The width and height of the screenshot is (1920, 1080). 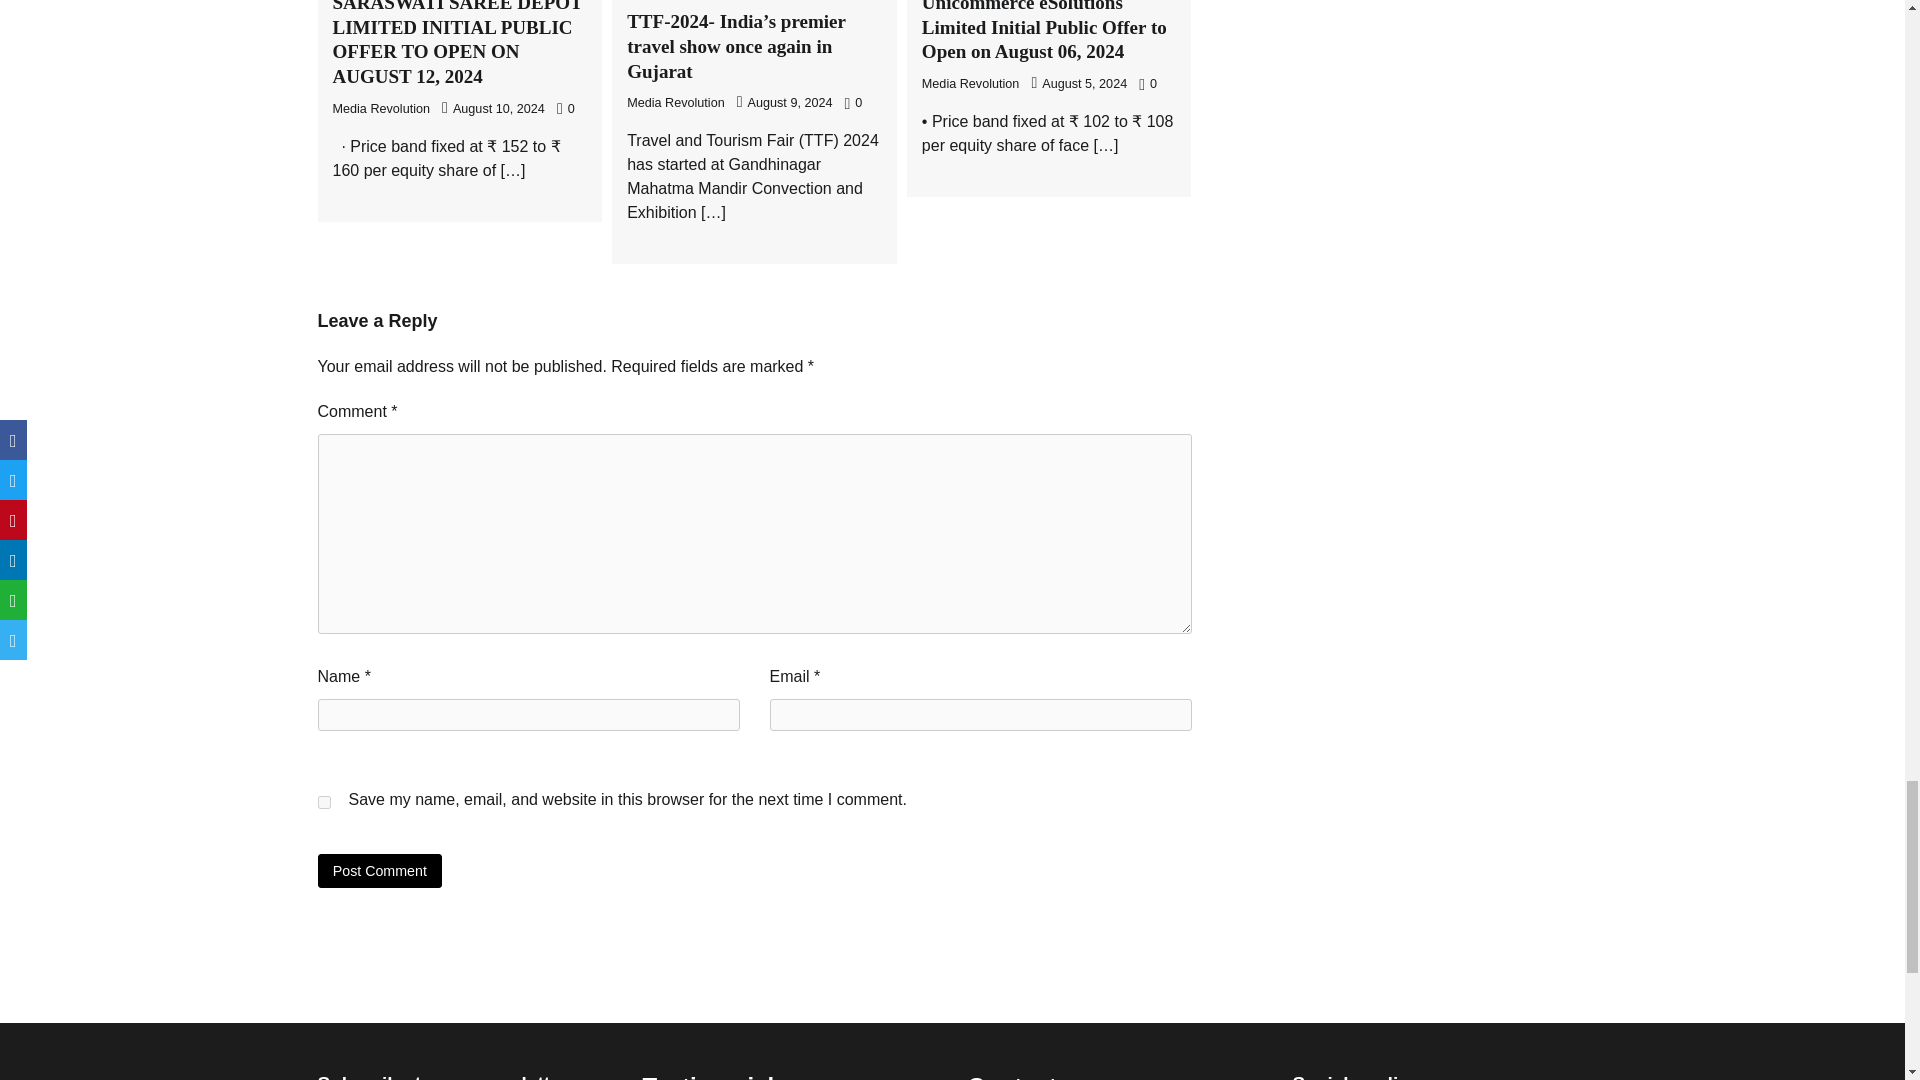 I want to click on Media Revolution, so click(x=970, y=83).